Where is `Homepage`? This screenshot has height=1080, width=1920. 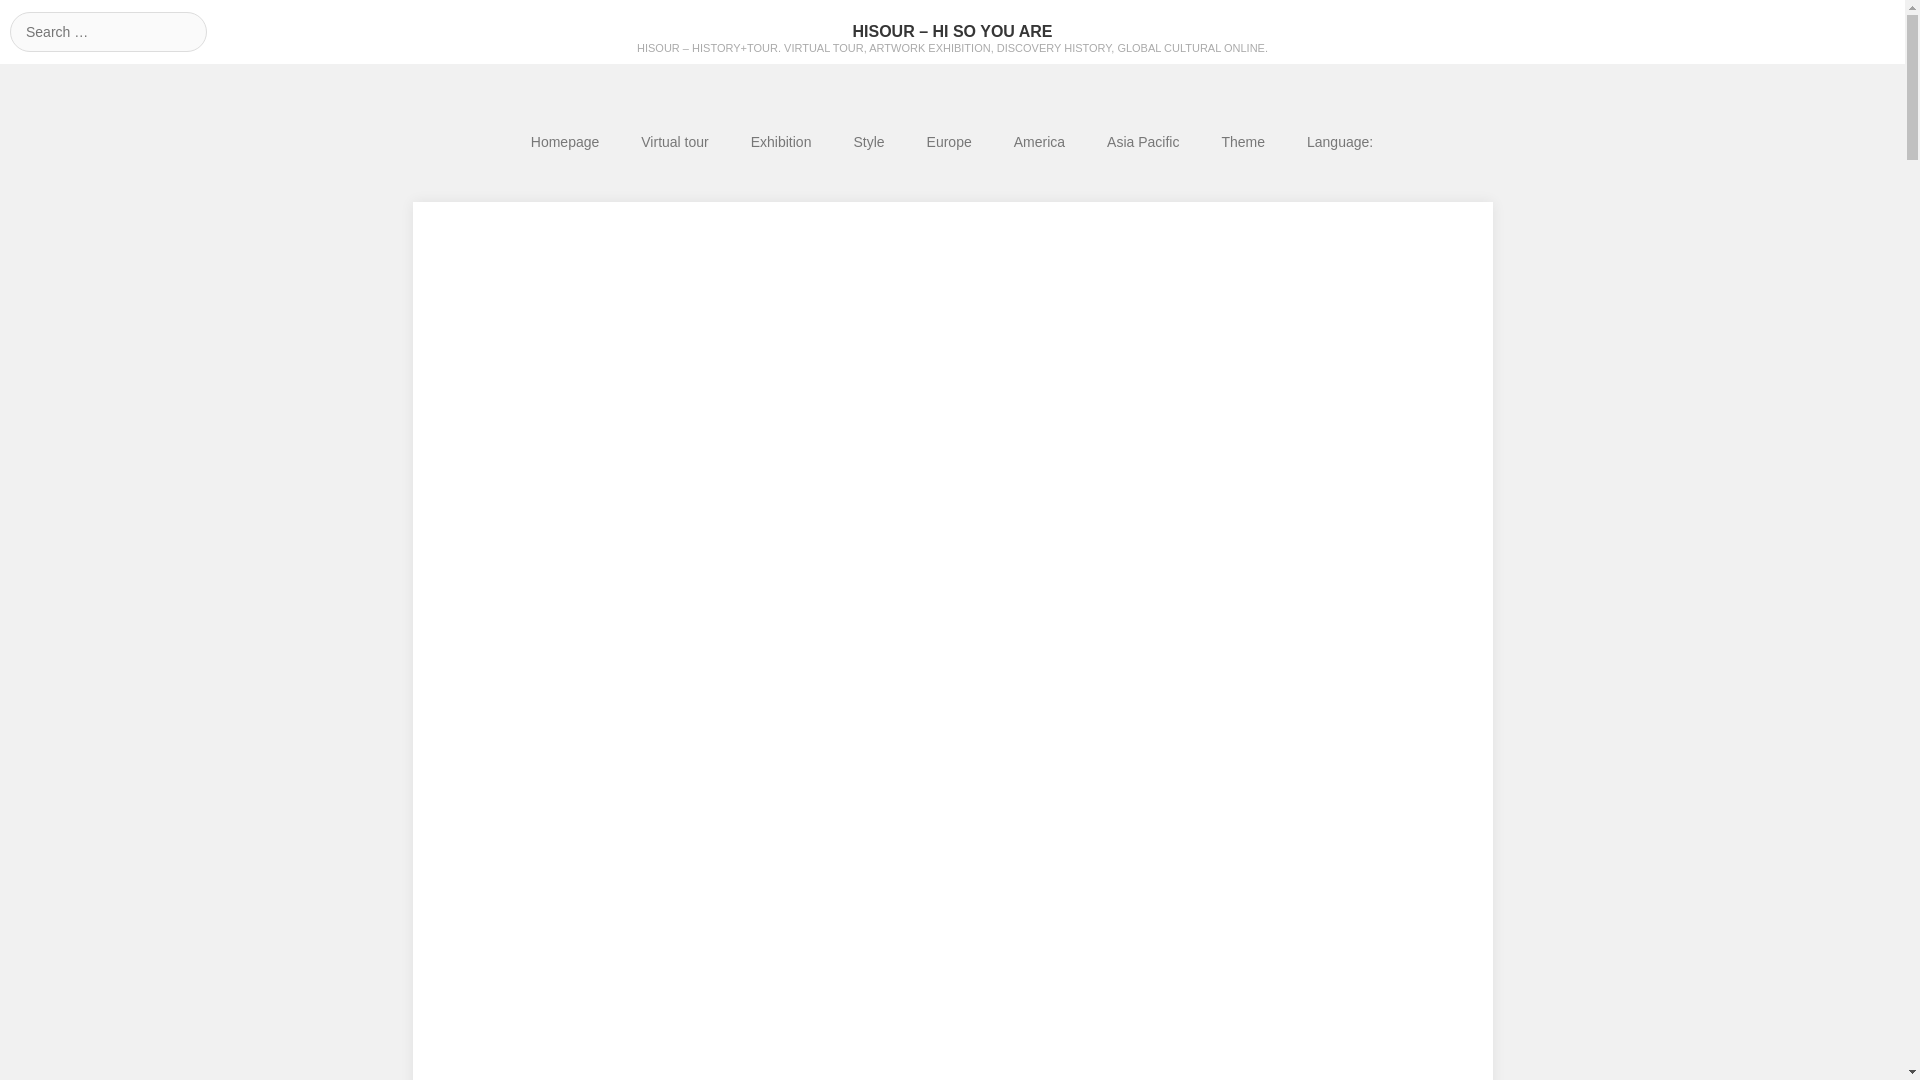
Homepage is located at coordinates (565, 142).